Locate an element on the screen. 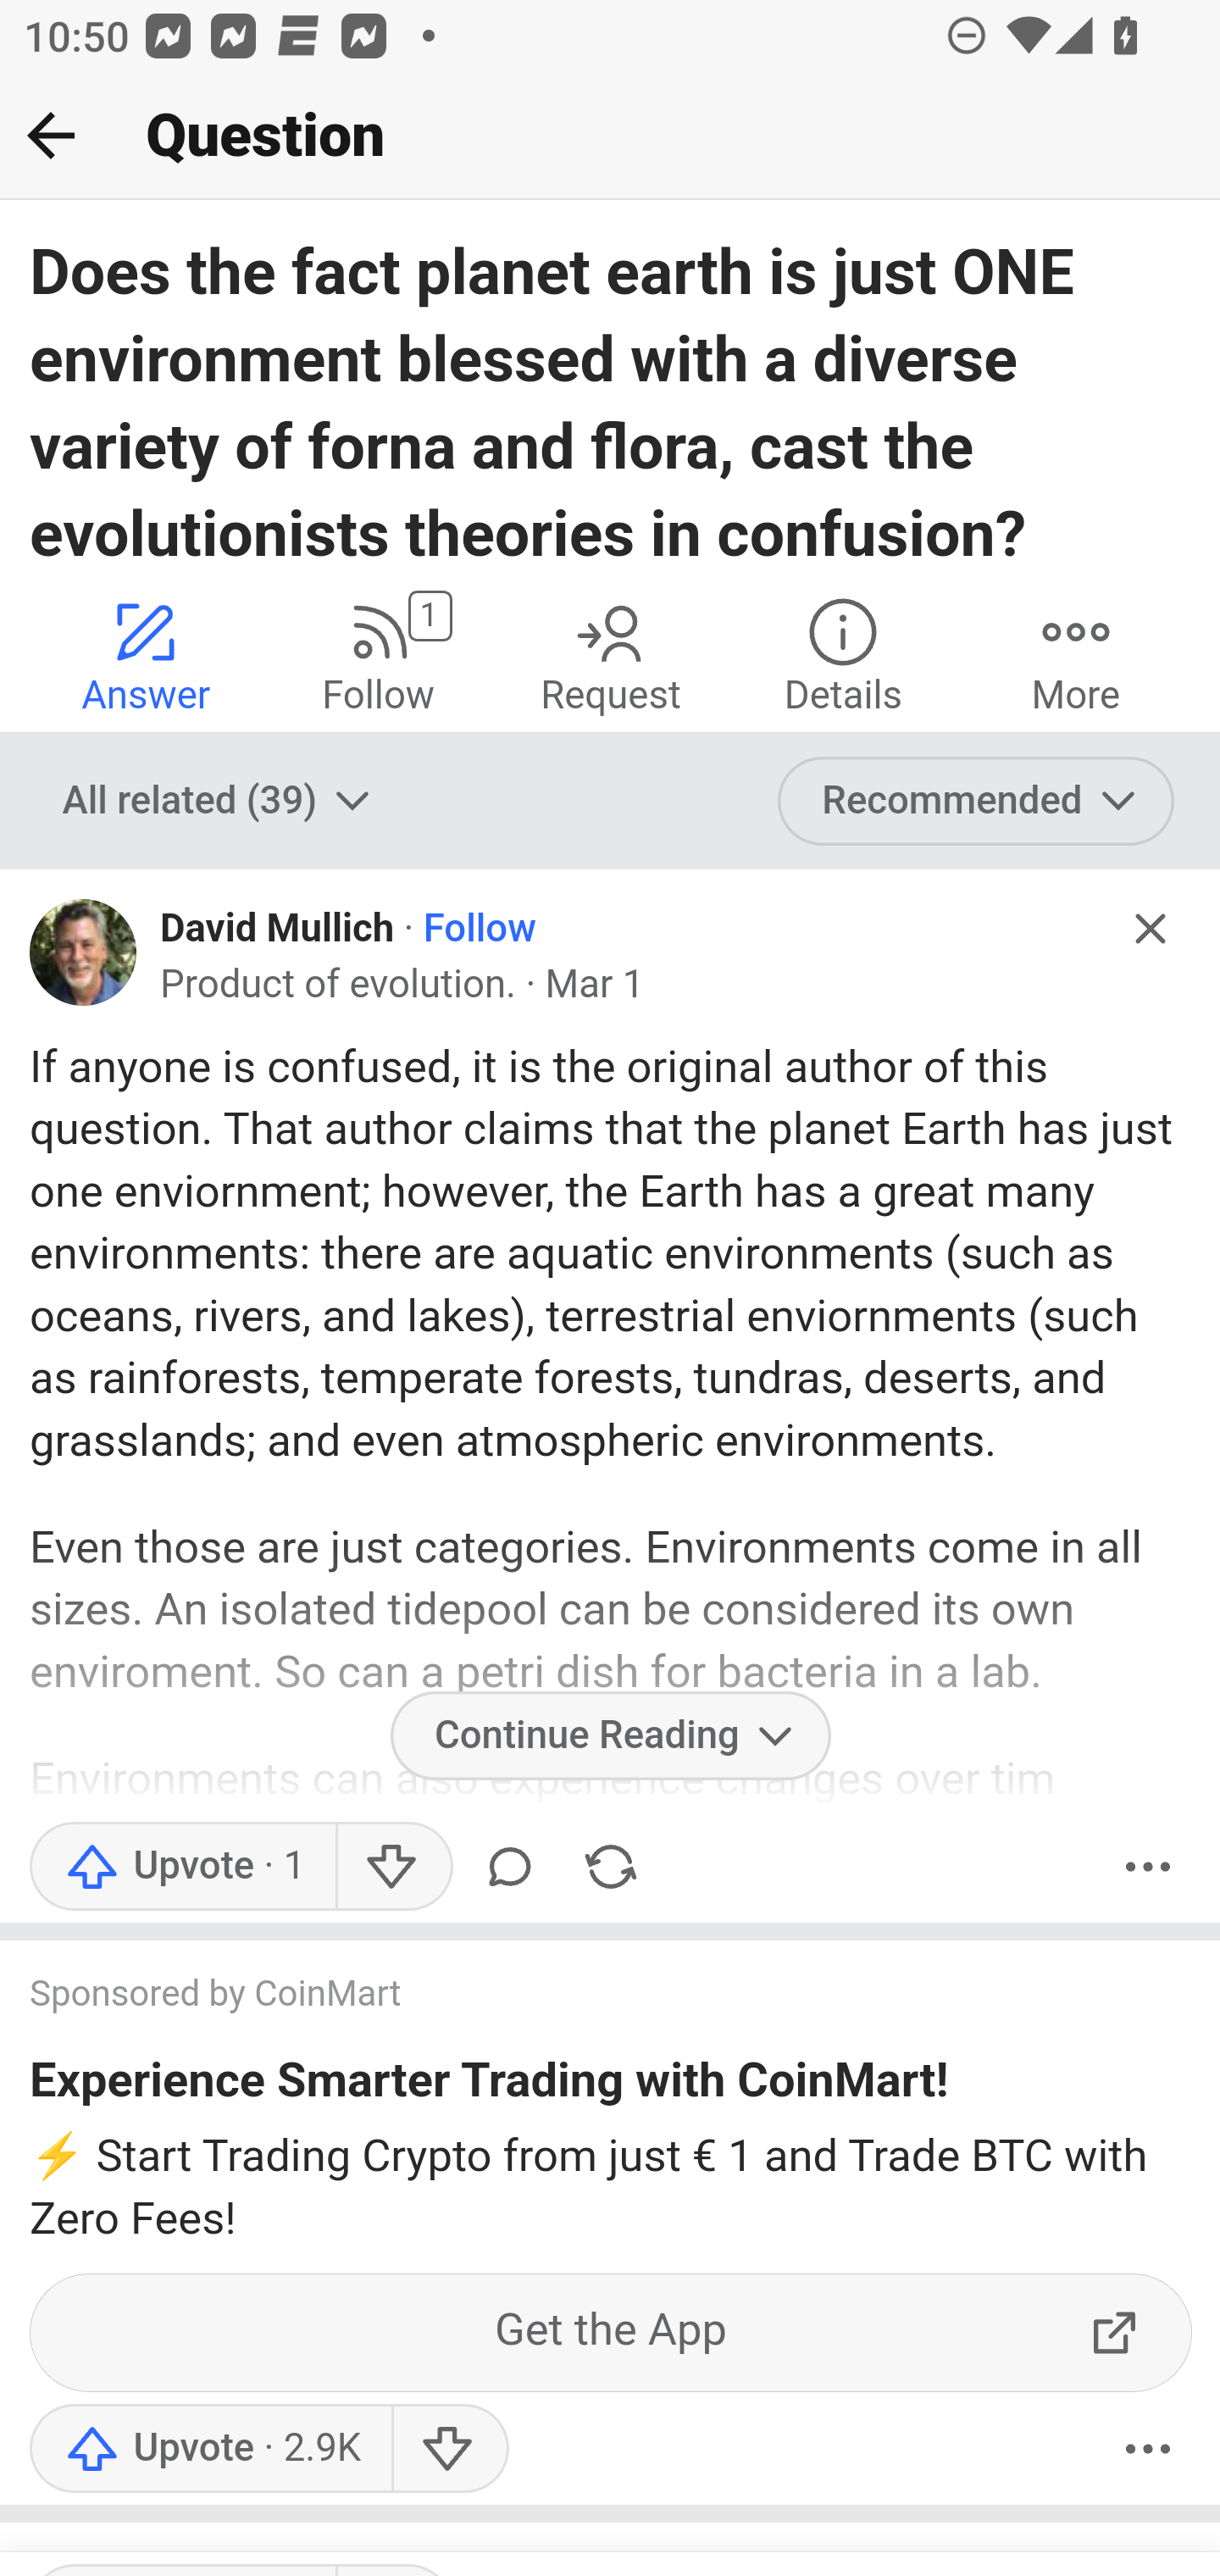  Answer is located at coordinates (146, 654).